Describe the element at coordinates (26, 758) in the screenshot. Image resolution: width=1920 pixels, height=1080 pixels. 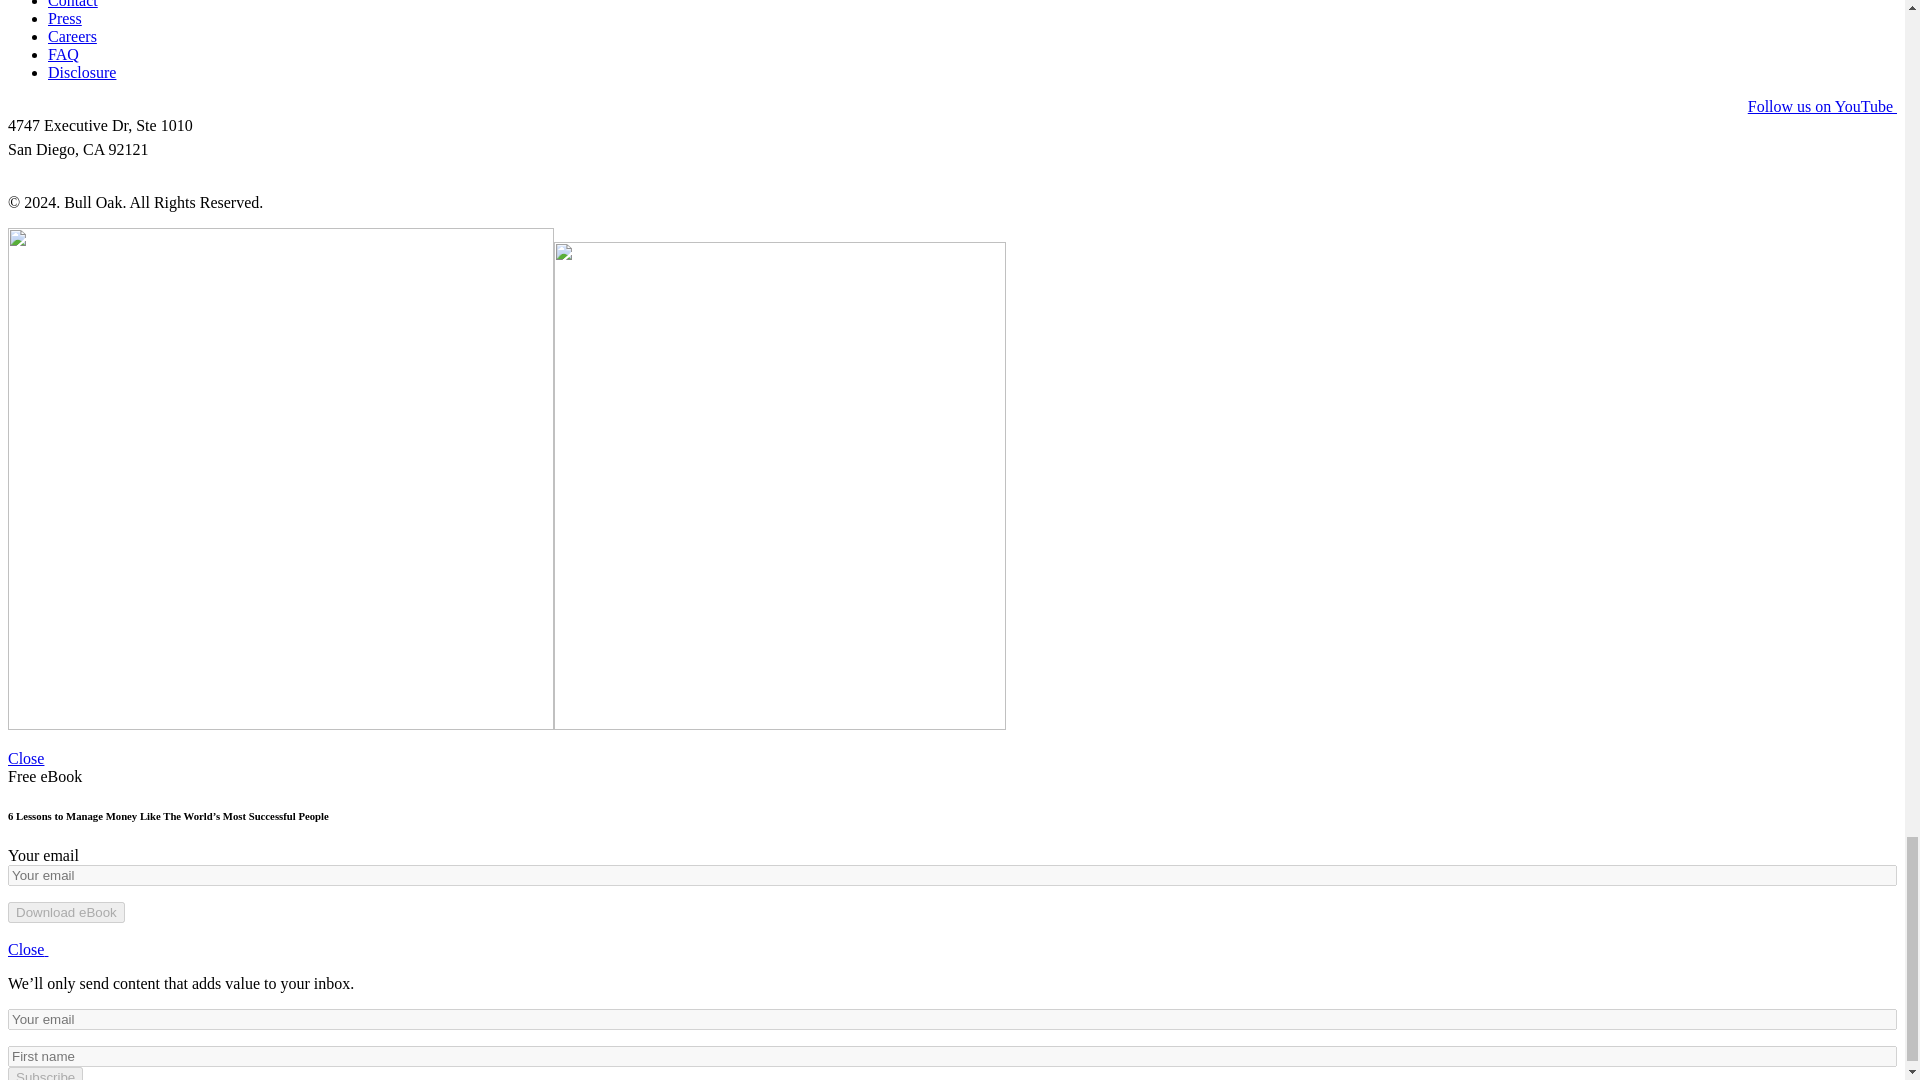
I see `Close` at that location.